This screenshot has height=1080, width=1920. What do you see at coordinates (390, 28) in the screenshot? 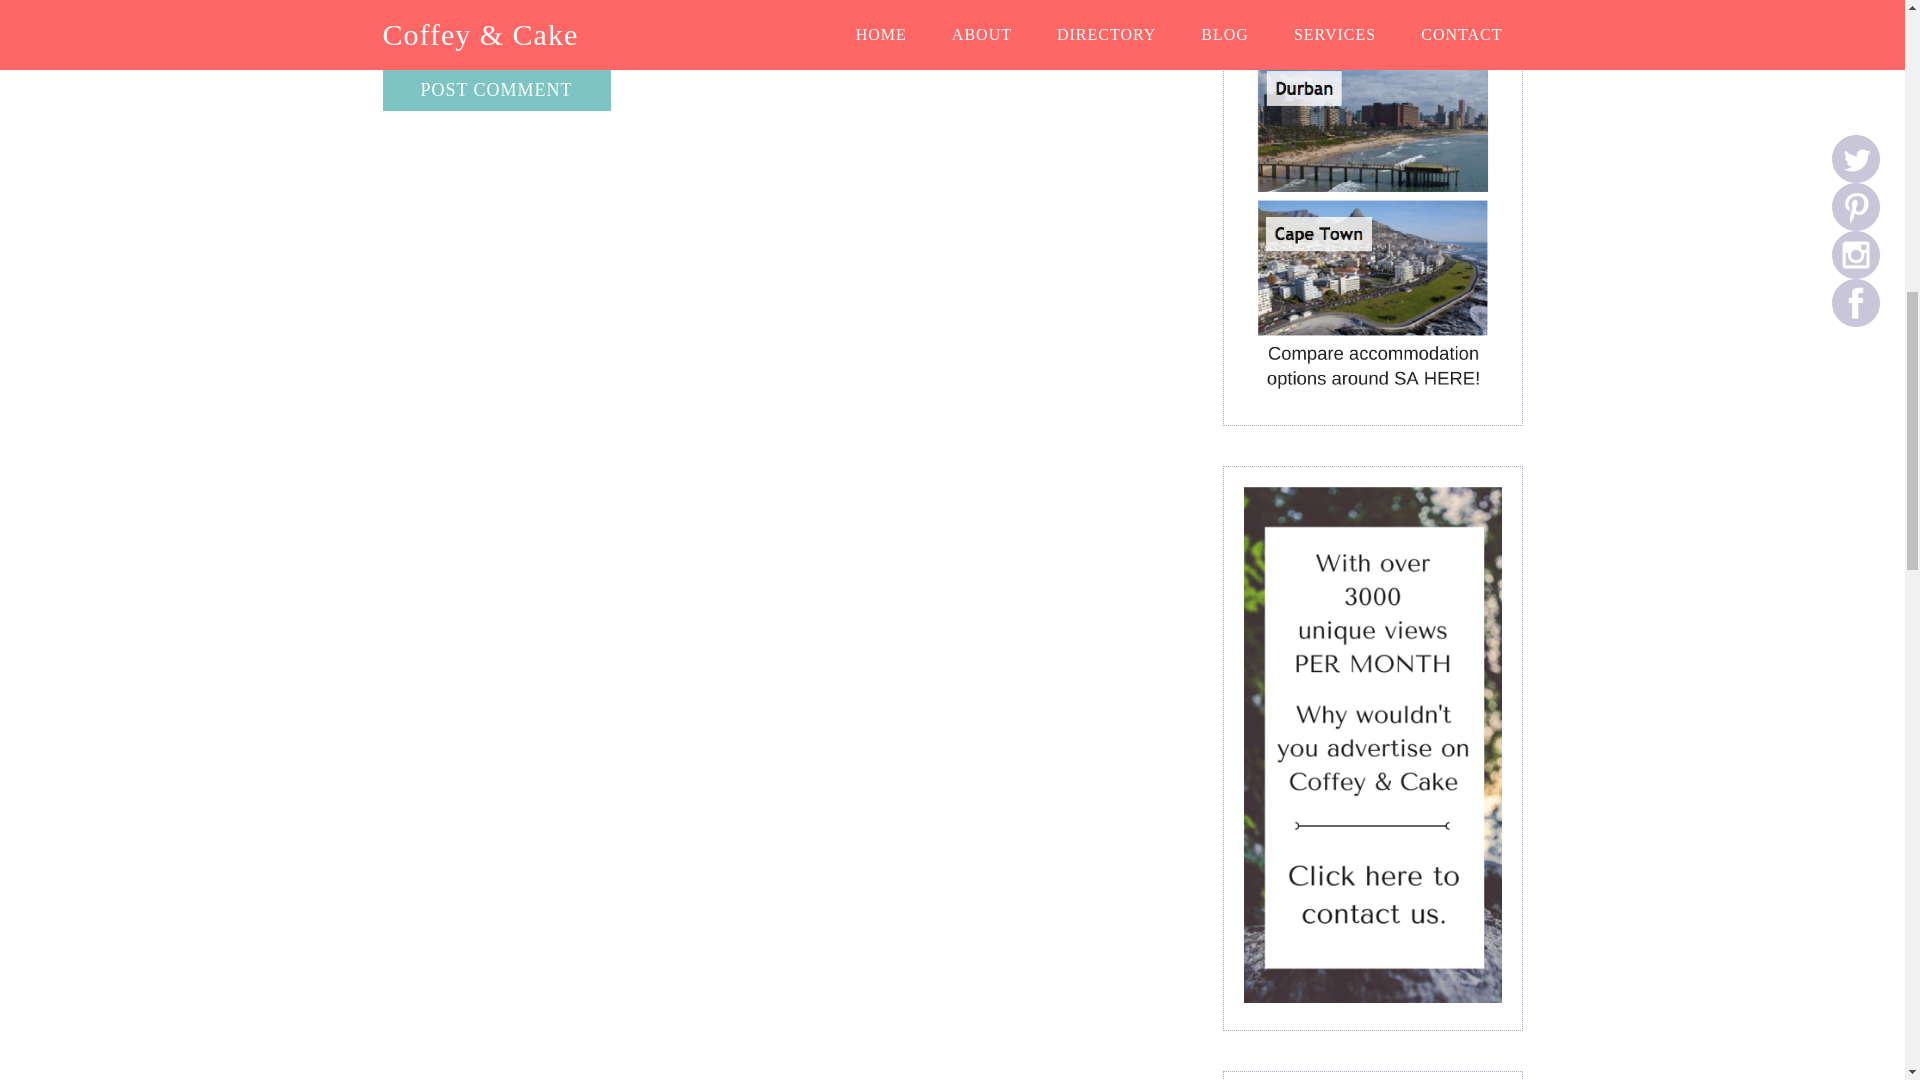
I see `subscribe` at bounding box center [390, 28].